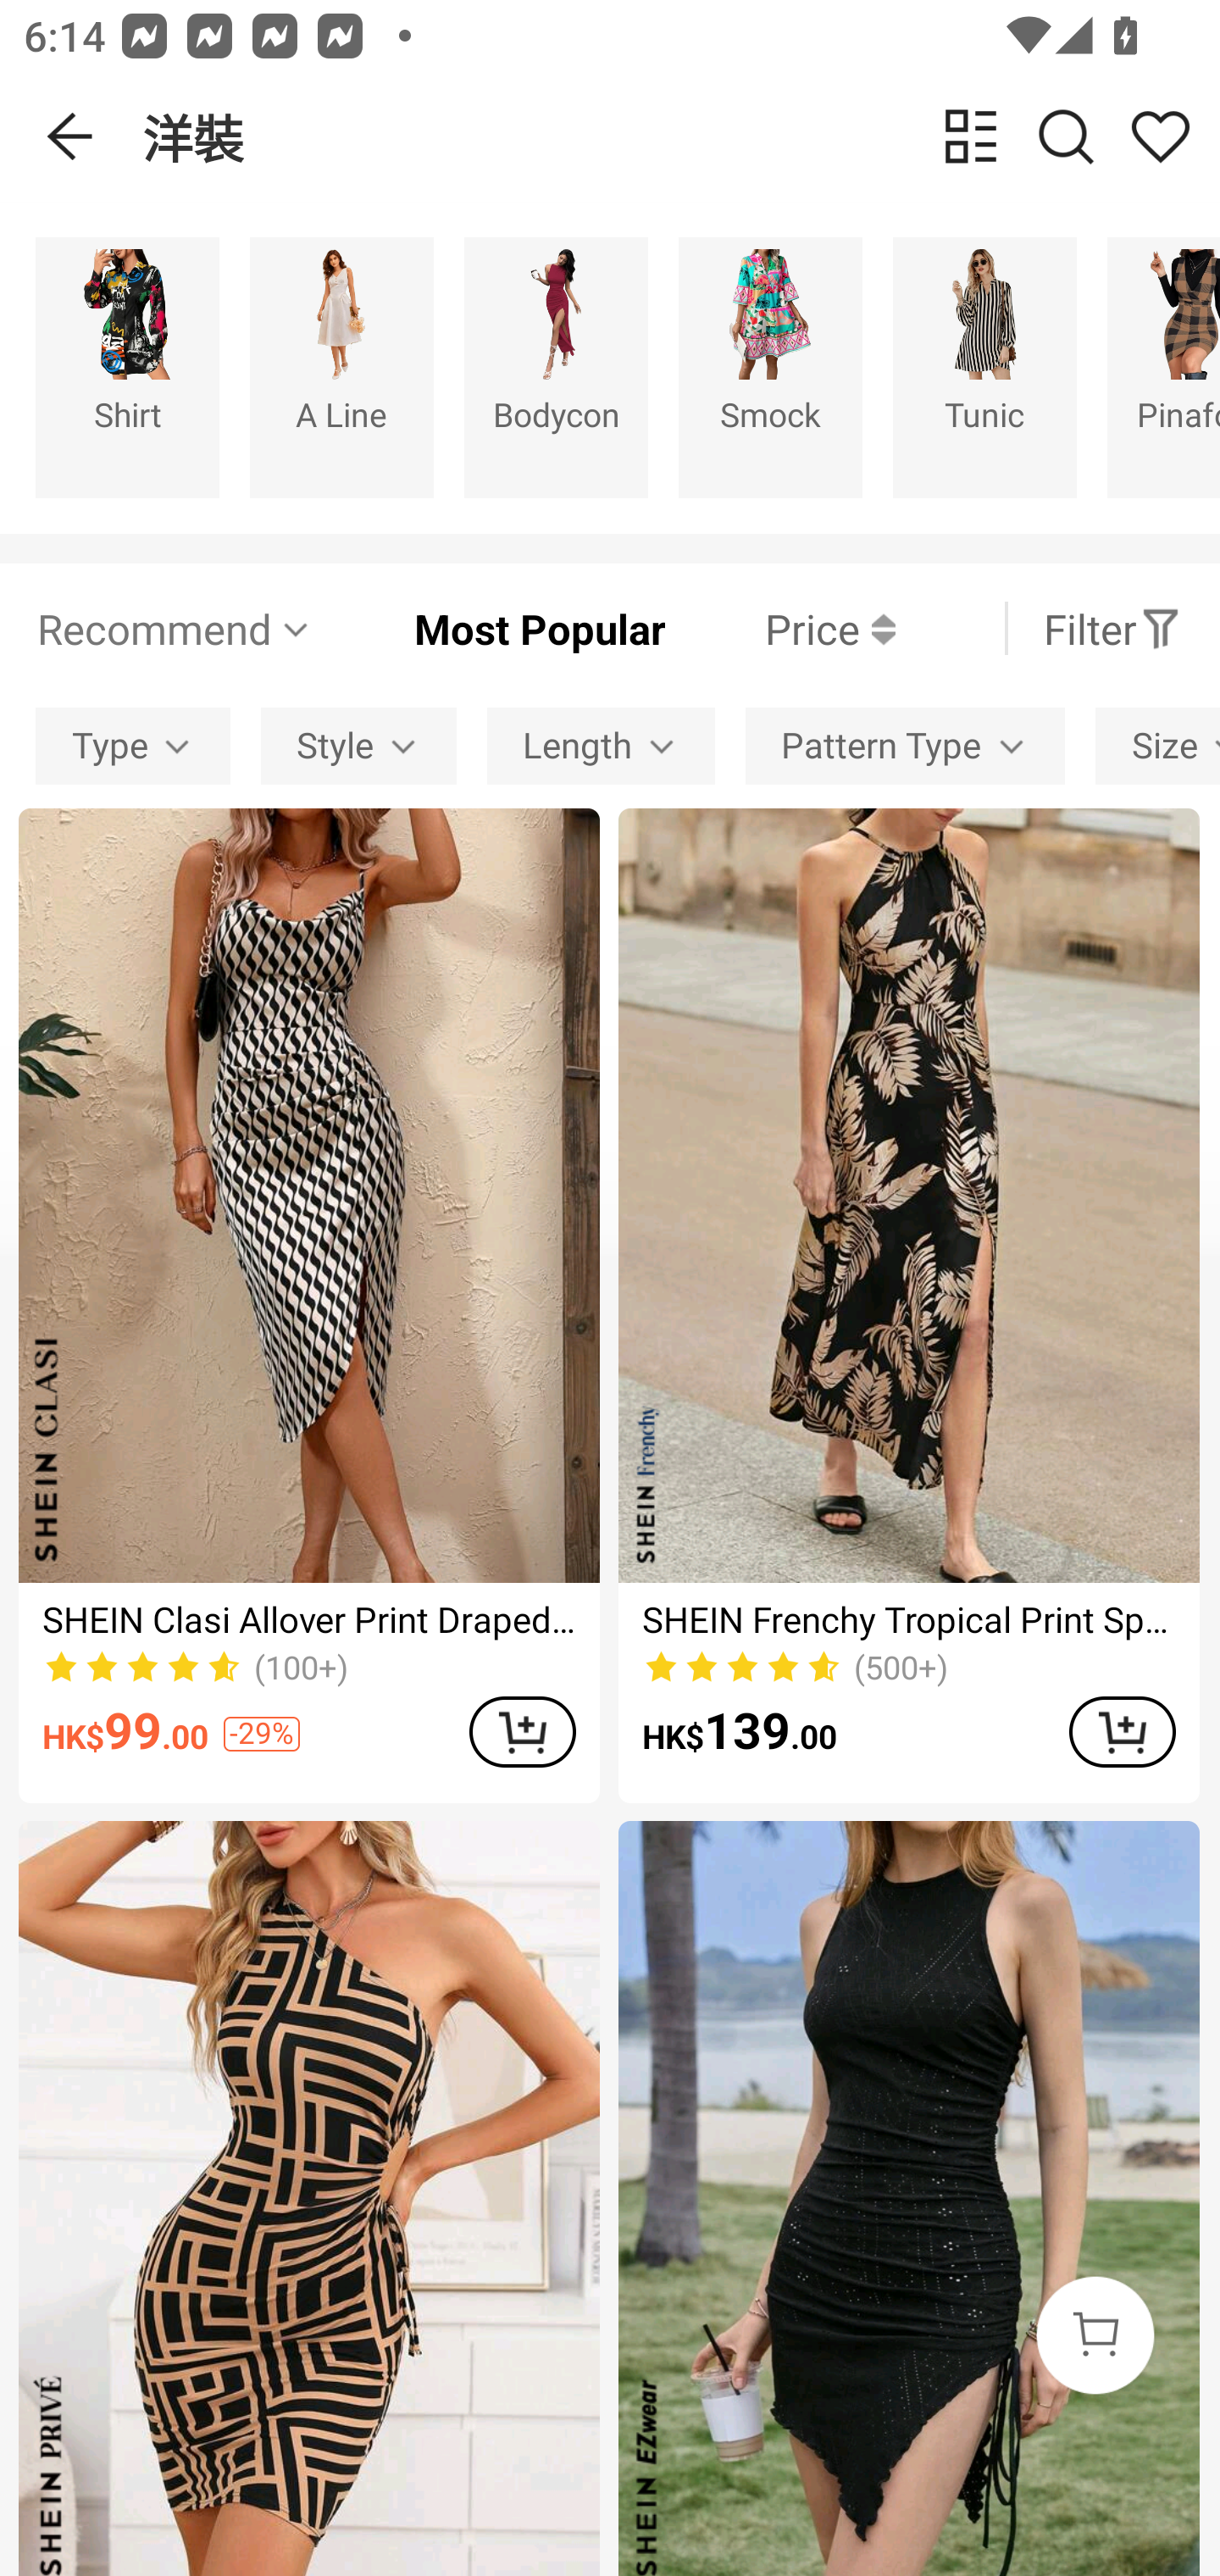 The height and width of the screenshot is (2576, 1220). What do you see at coordinates (1112, 628) in the screenshot?
I see `Filter` at bounding box center [1112, 628].